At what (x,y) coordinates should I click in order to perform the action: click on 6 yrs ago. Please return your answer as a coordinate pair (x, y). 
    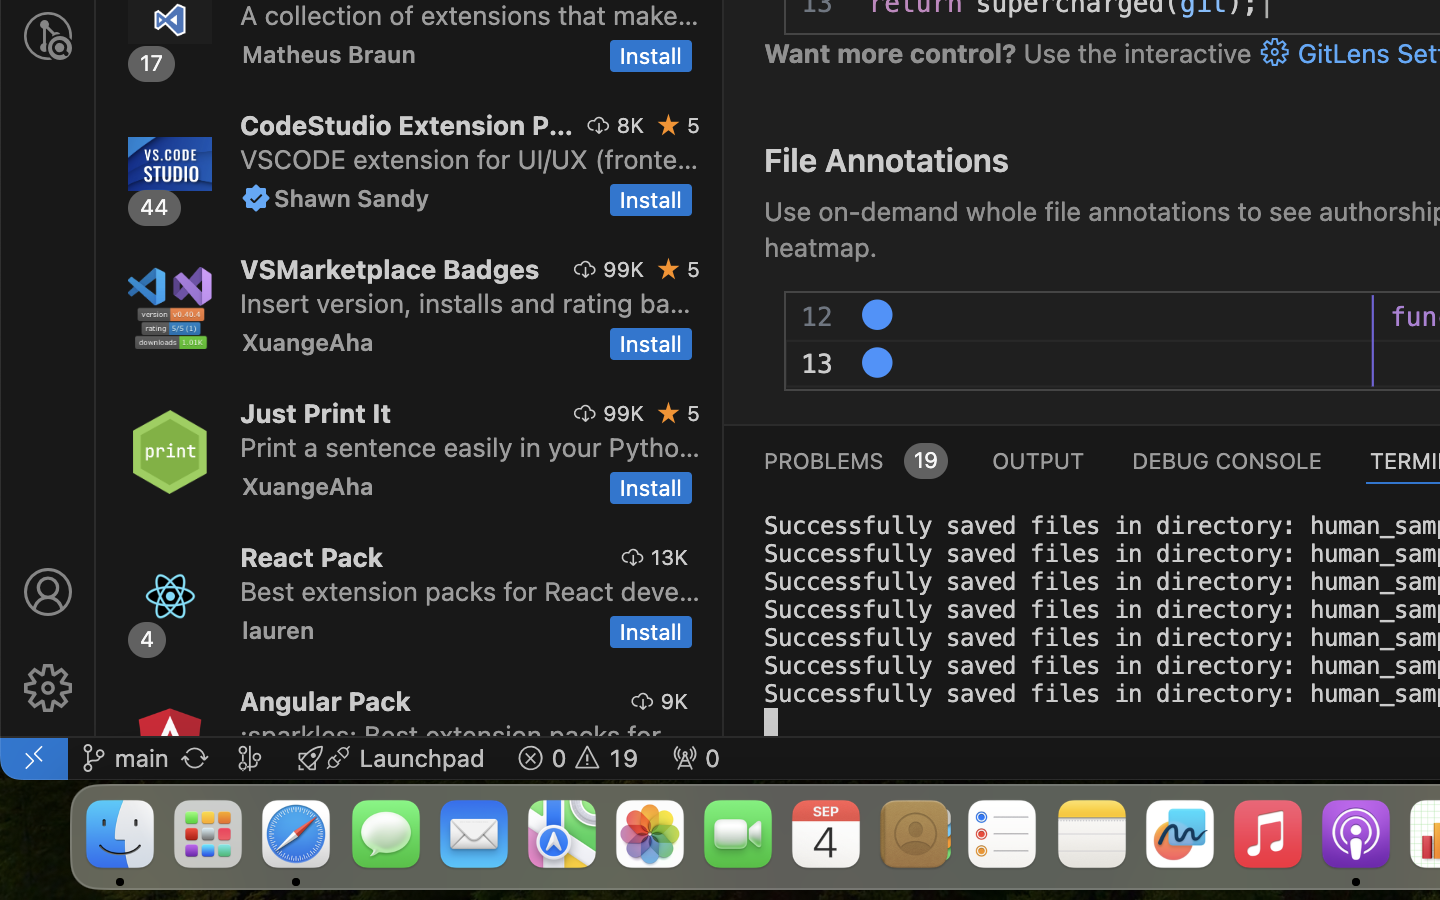
    Looking at the image, I should click on (1285, 317).